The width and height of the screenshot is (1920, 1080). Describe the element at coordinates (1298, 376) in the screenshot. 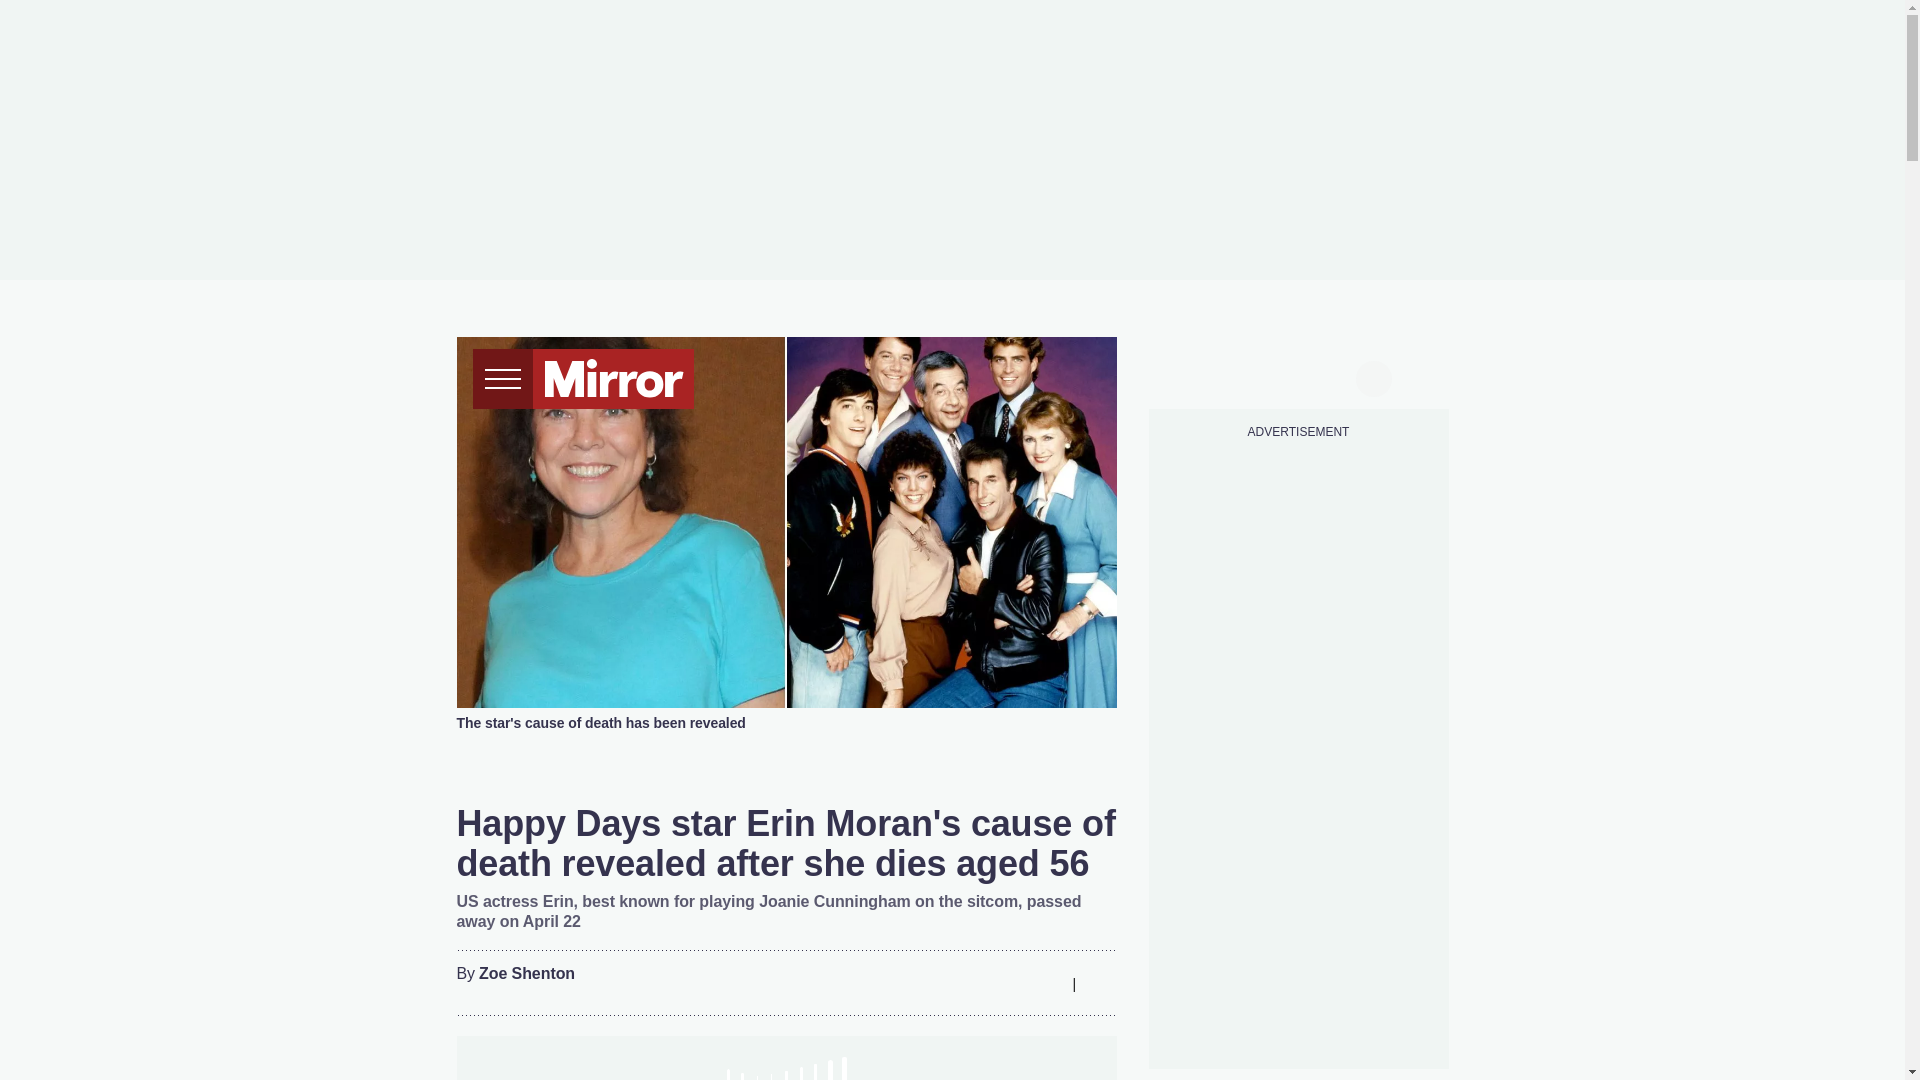

I see `instagram` at that location.